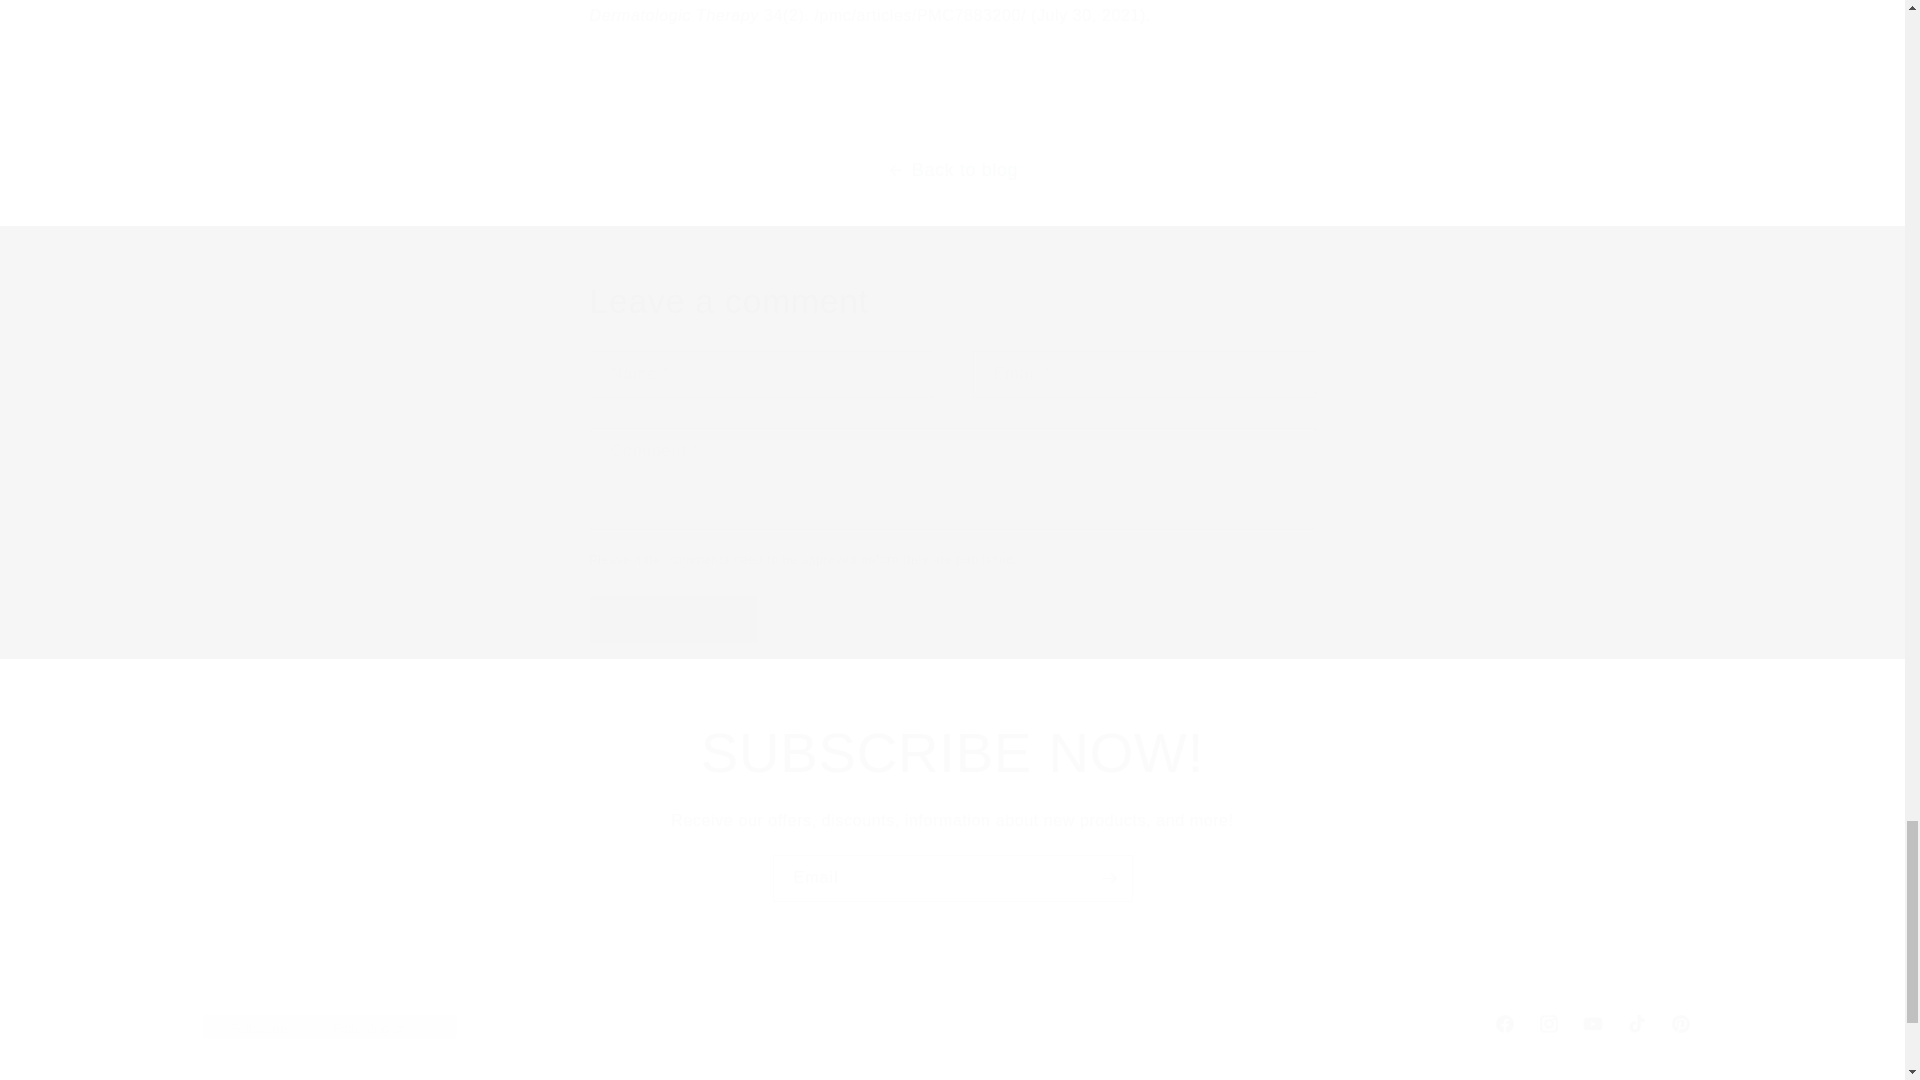  I want to click on Post comment, so click(952, 878).